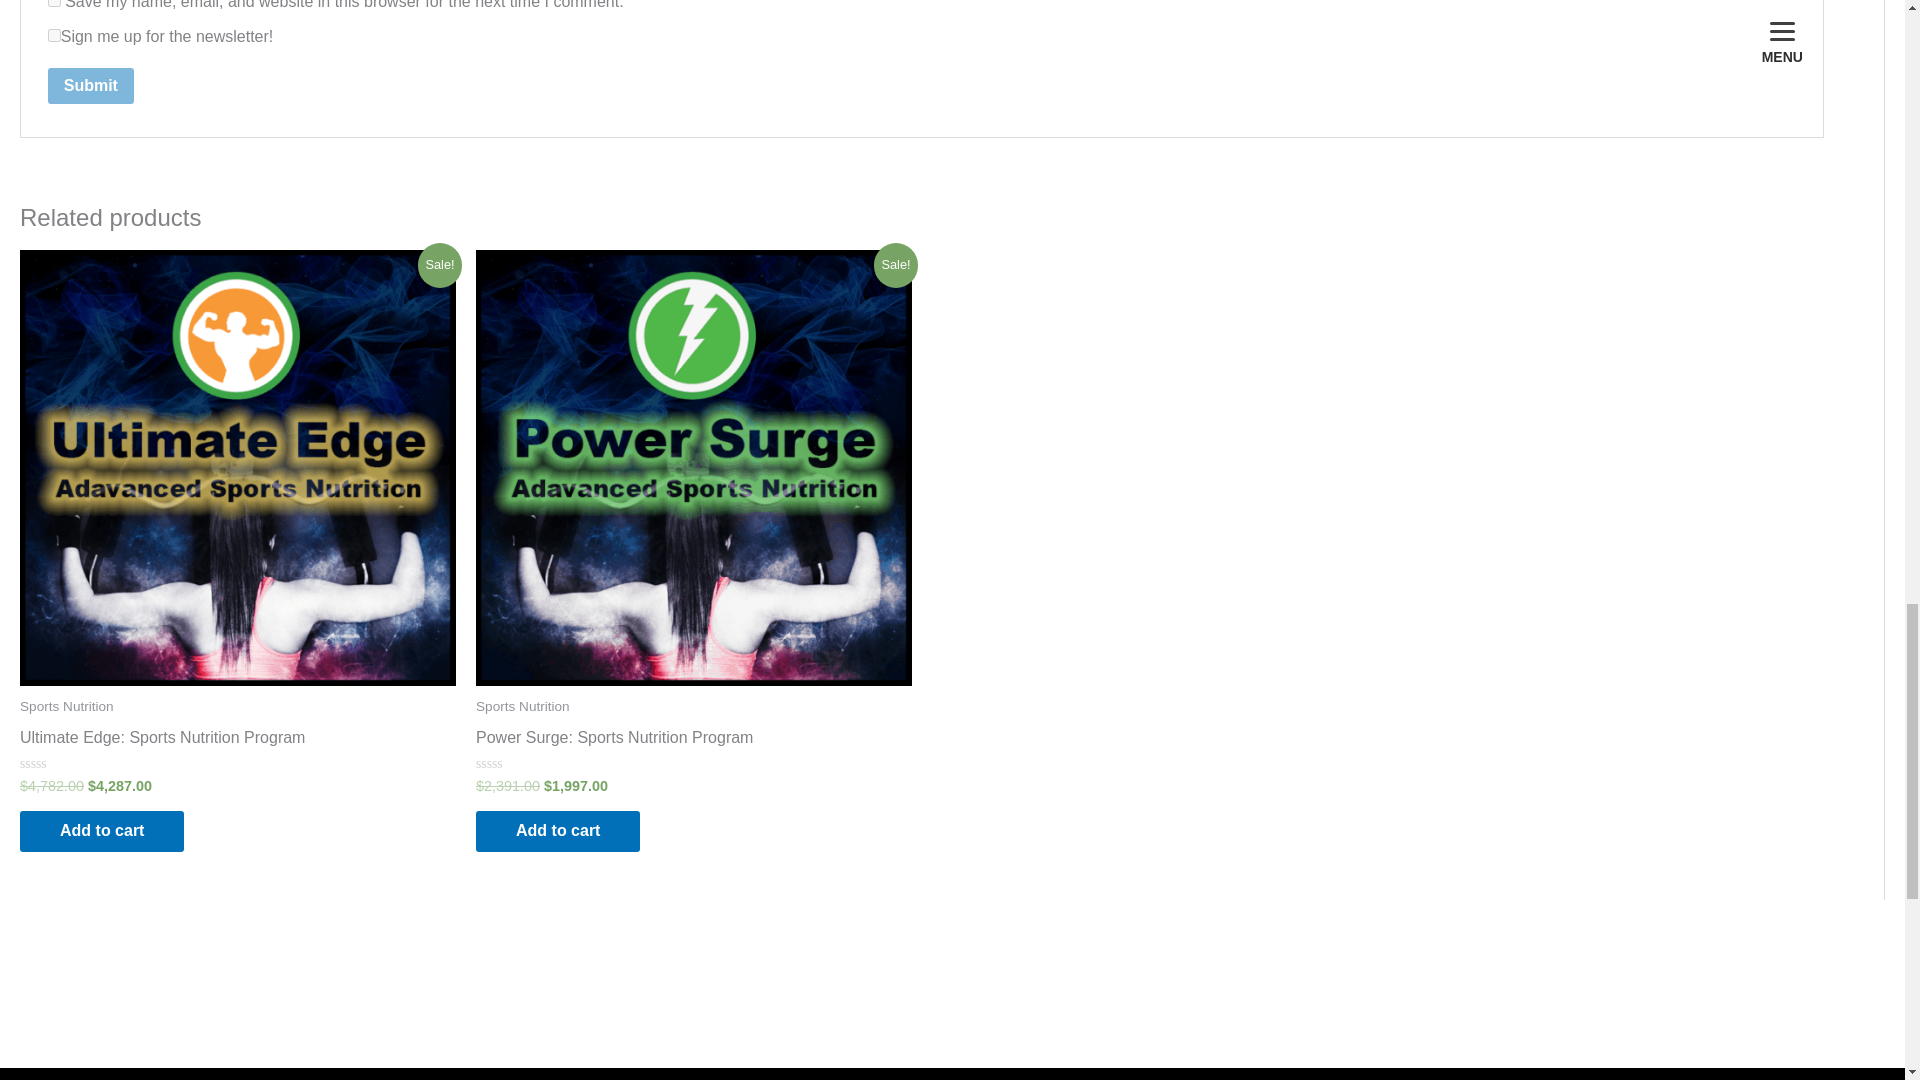 This screenshot has width=1920, height=1080. Describe the element at coordinates (558, 832) in the screenshot. I see `Add to cart` at that location.